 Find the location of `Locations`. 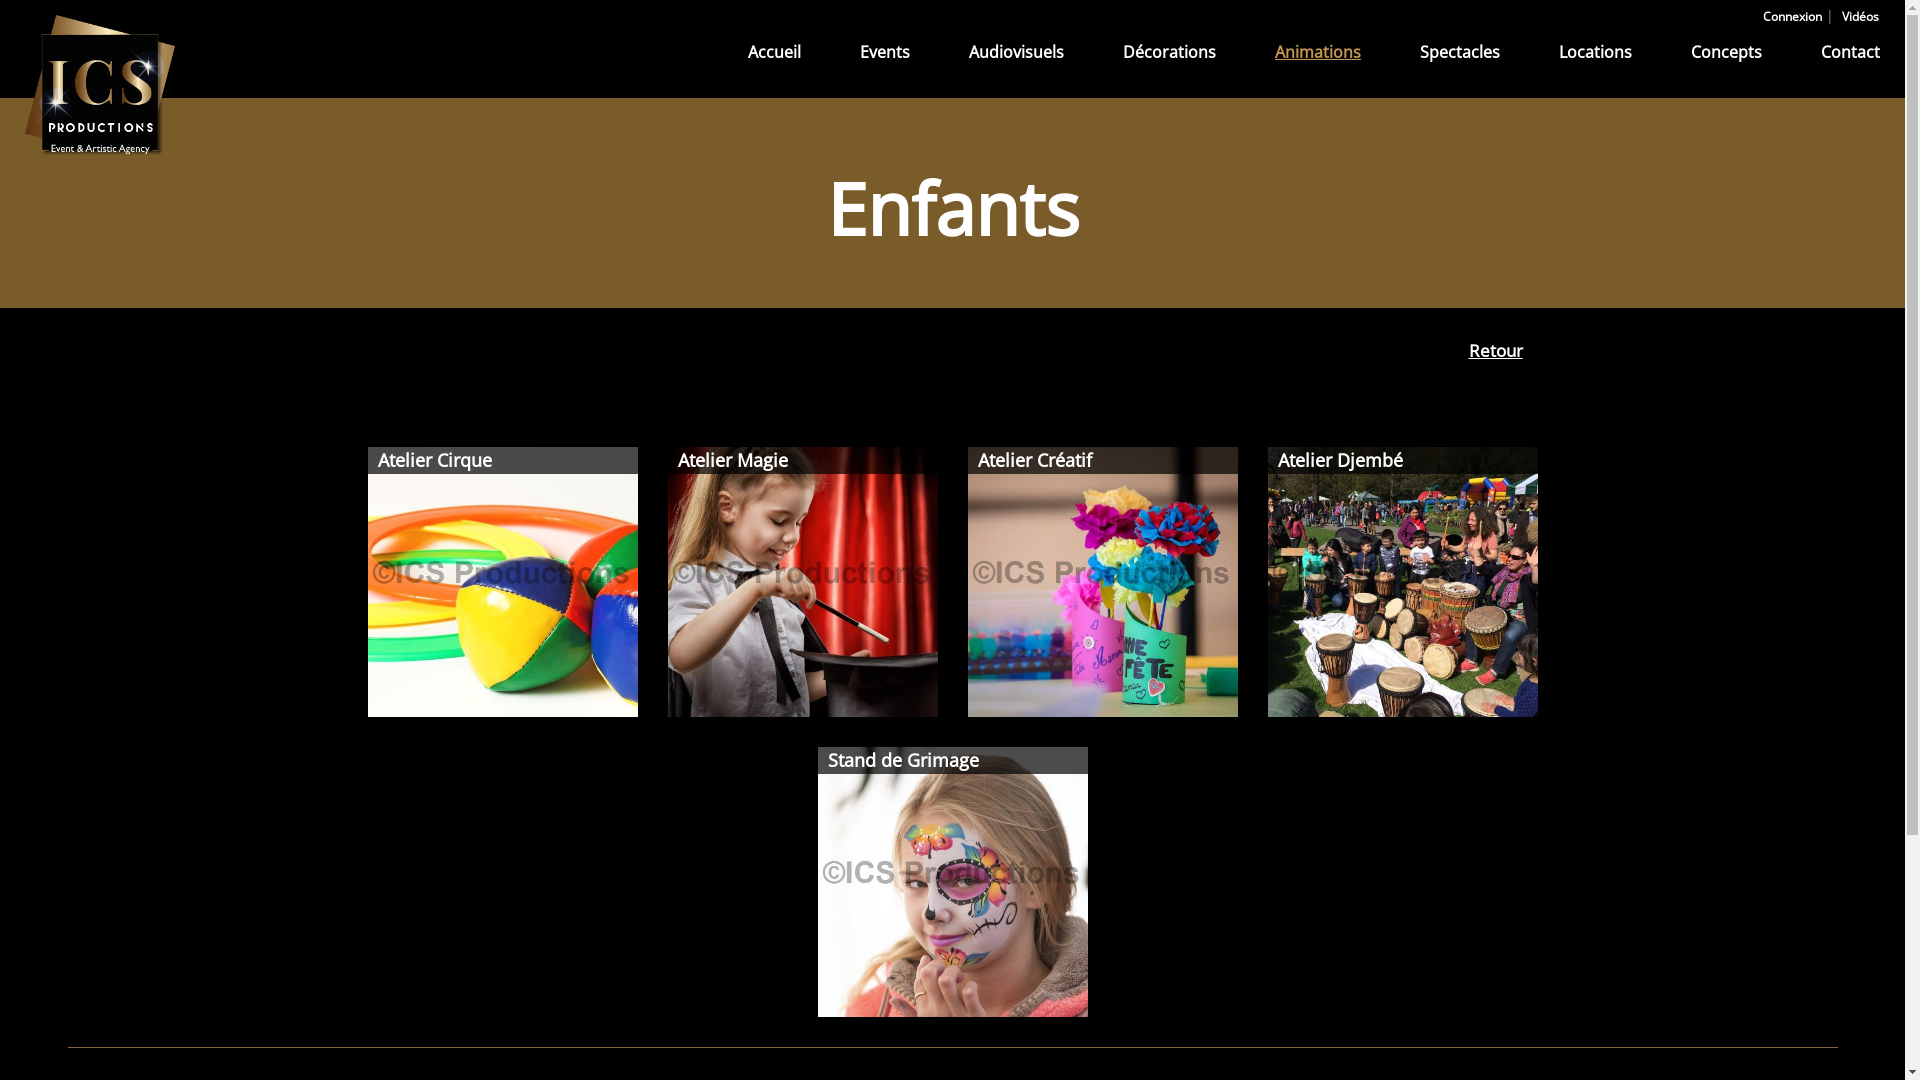

Locations is located at coordinates (1596, 52).